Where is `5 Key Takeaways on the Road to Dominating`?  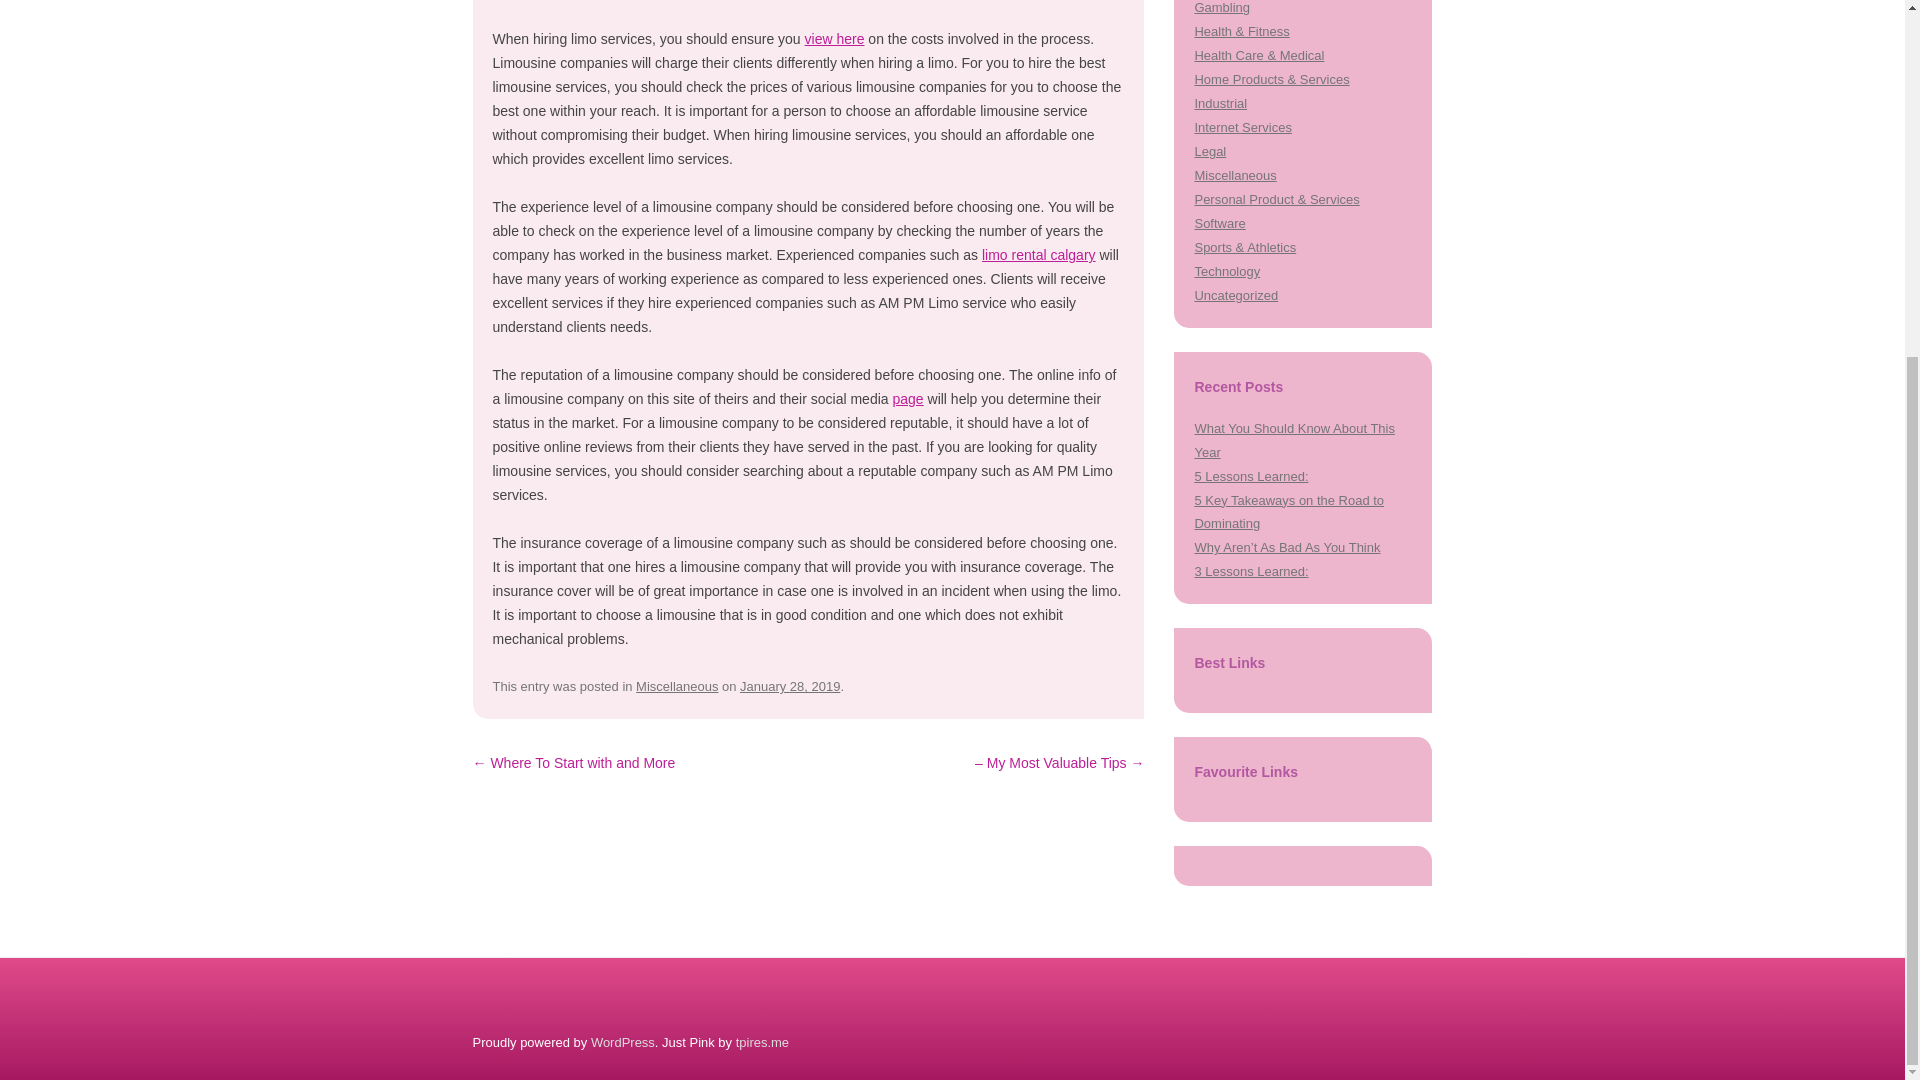 5 Key Takeaways on the Road to Dominating is located at coordinates (1289, 512).